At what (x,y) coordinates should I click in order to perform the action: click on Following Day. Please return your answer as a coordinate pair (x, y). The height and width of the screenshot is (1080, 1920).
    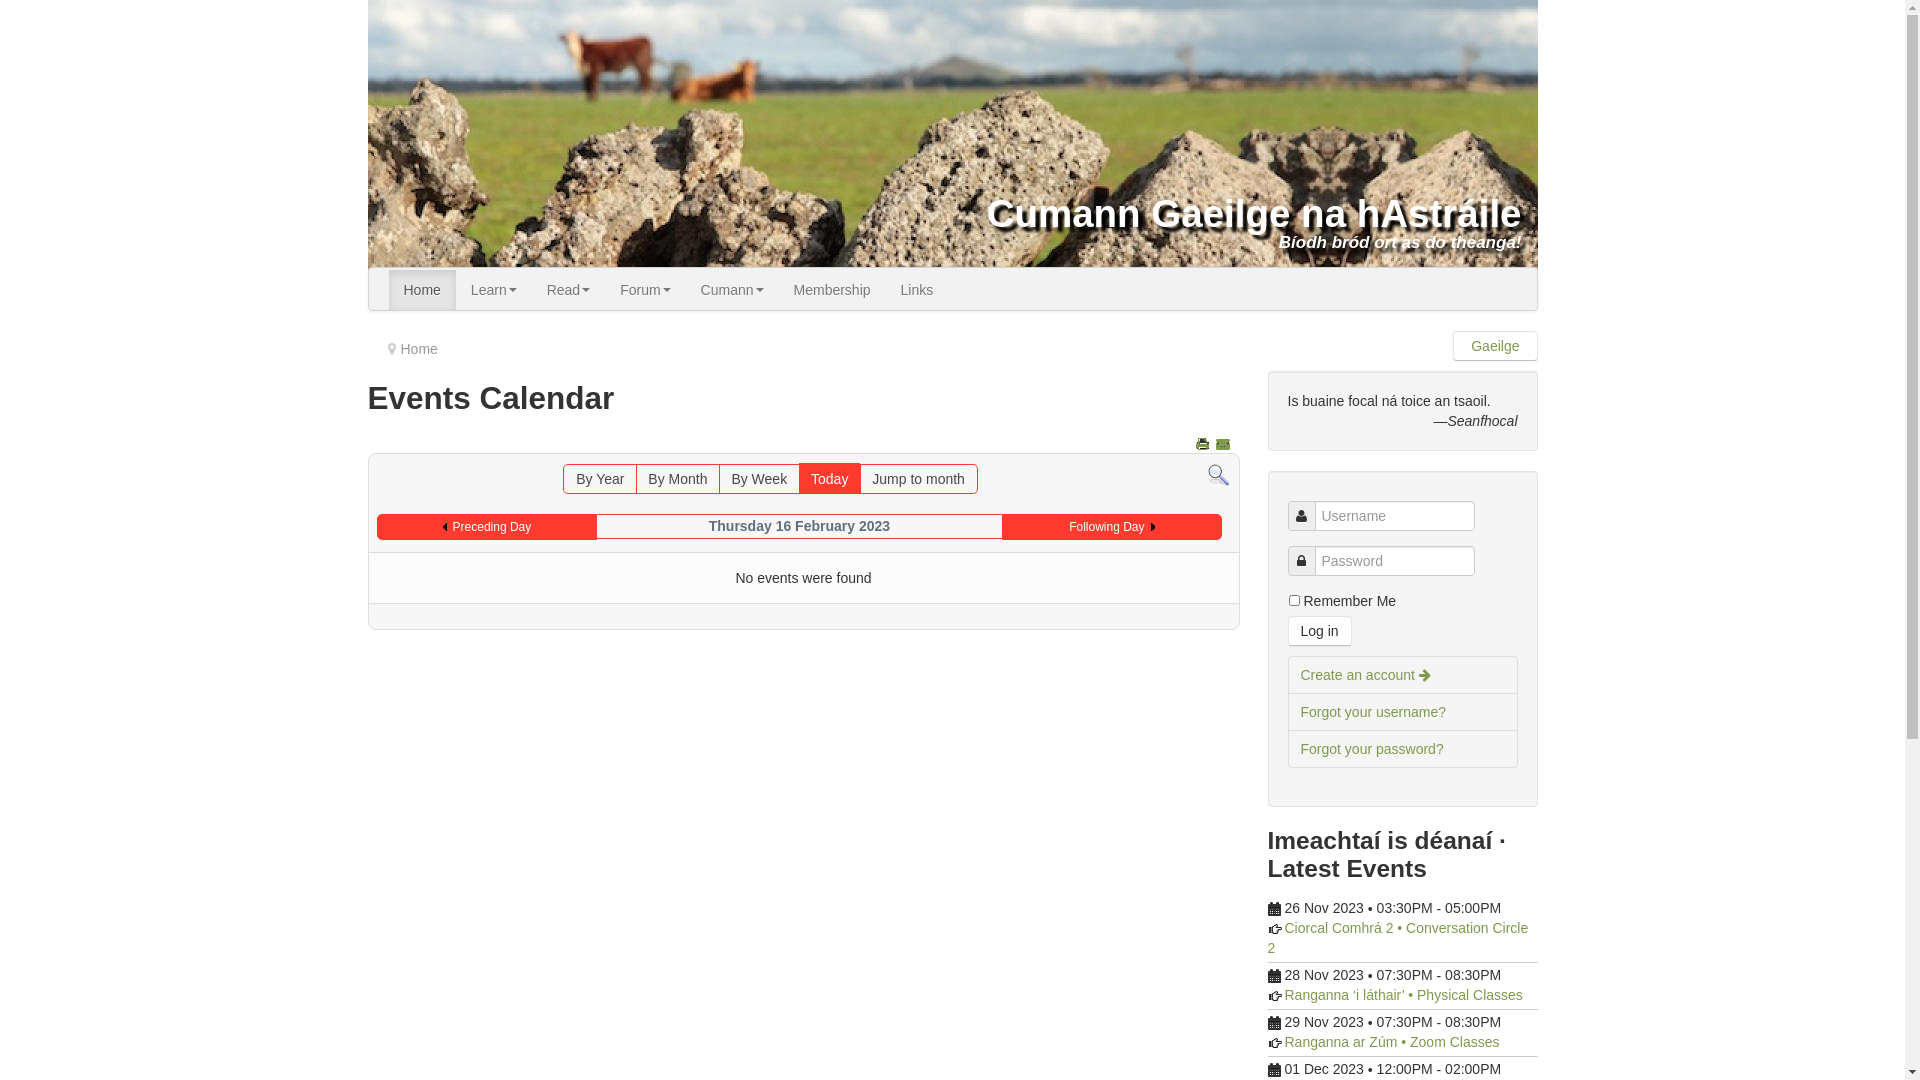
    Looking at the image, I should click on (1112, 527).